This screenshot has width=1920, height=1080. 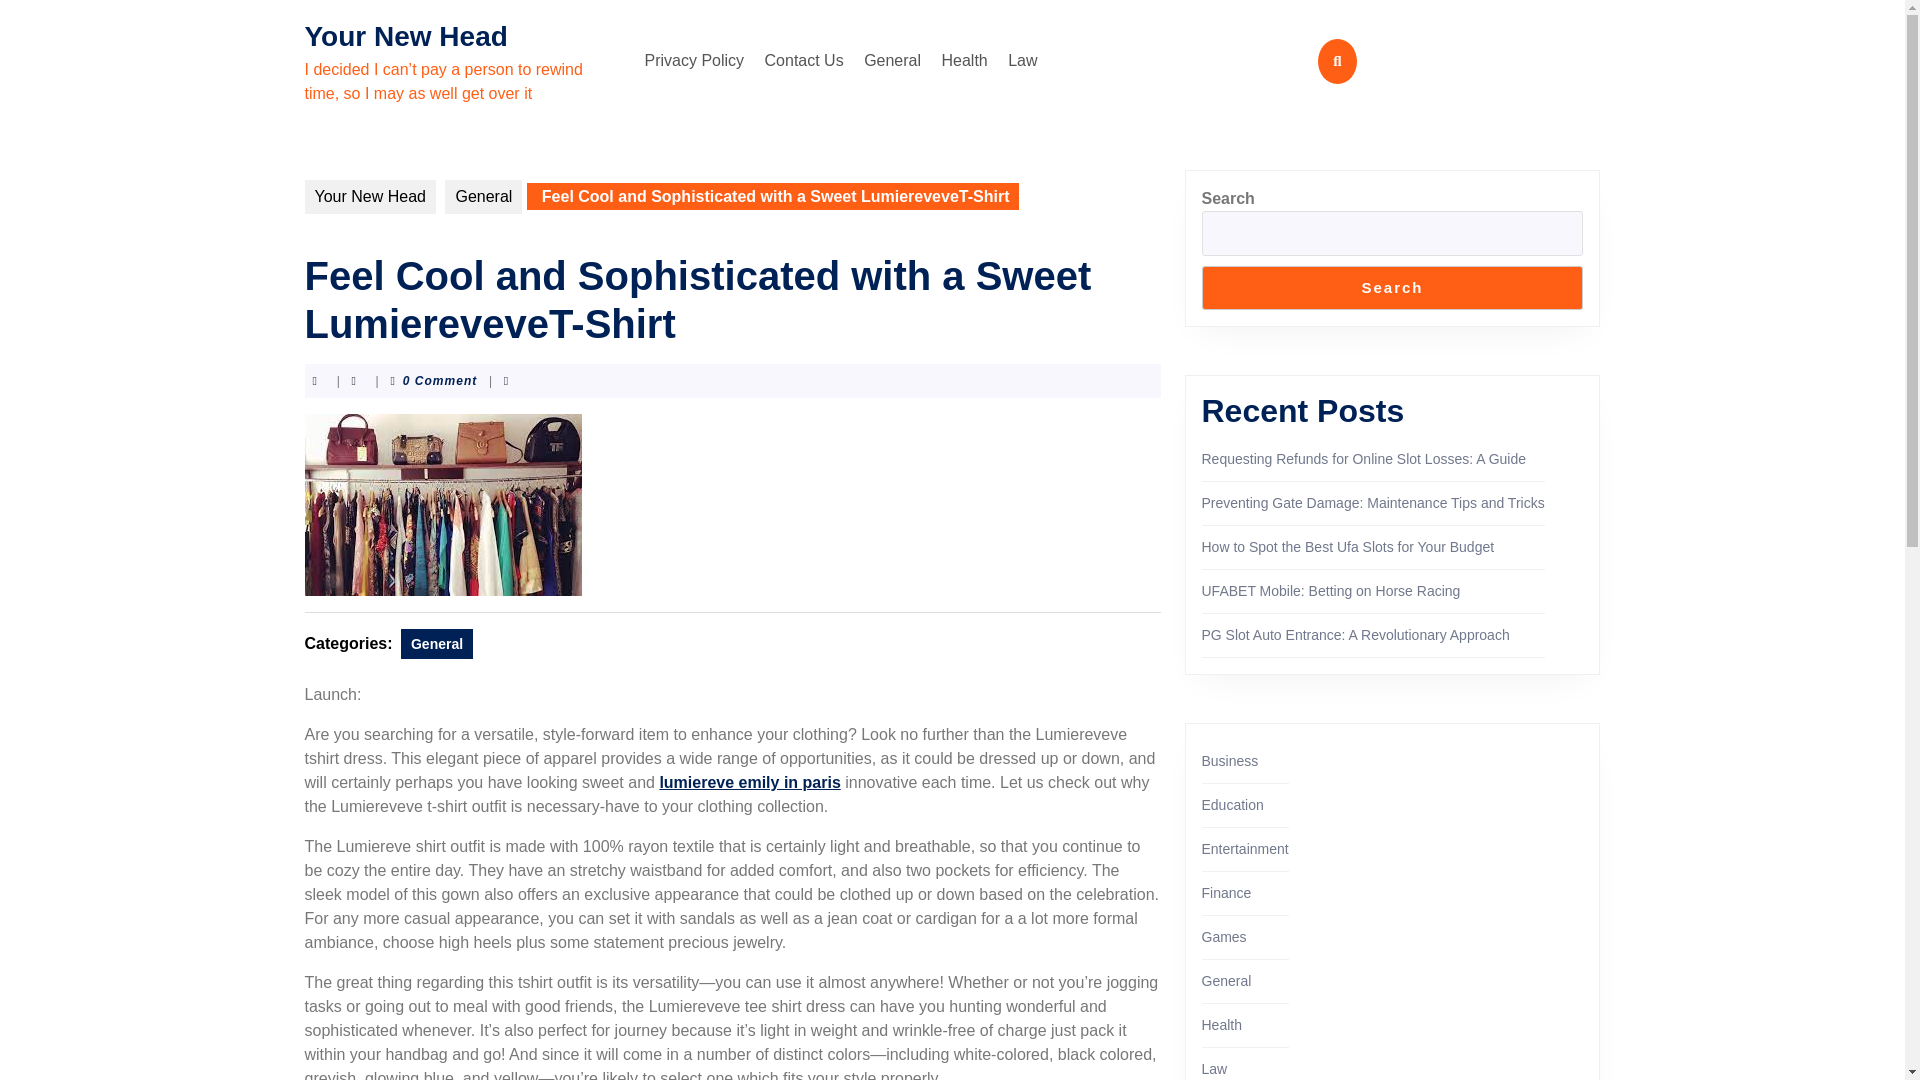 What do you see at coordinates (1222, 1024) in the screenshot?
I see `Health` at bounding box center [1222, 1024].